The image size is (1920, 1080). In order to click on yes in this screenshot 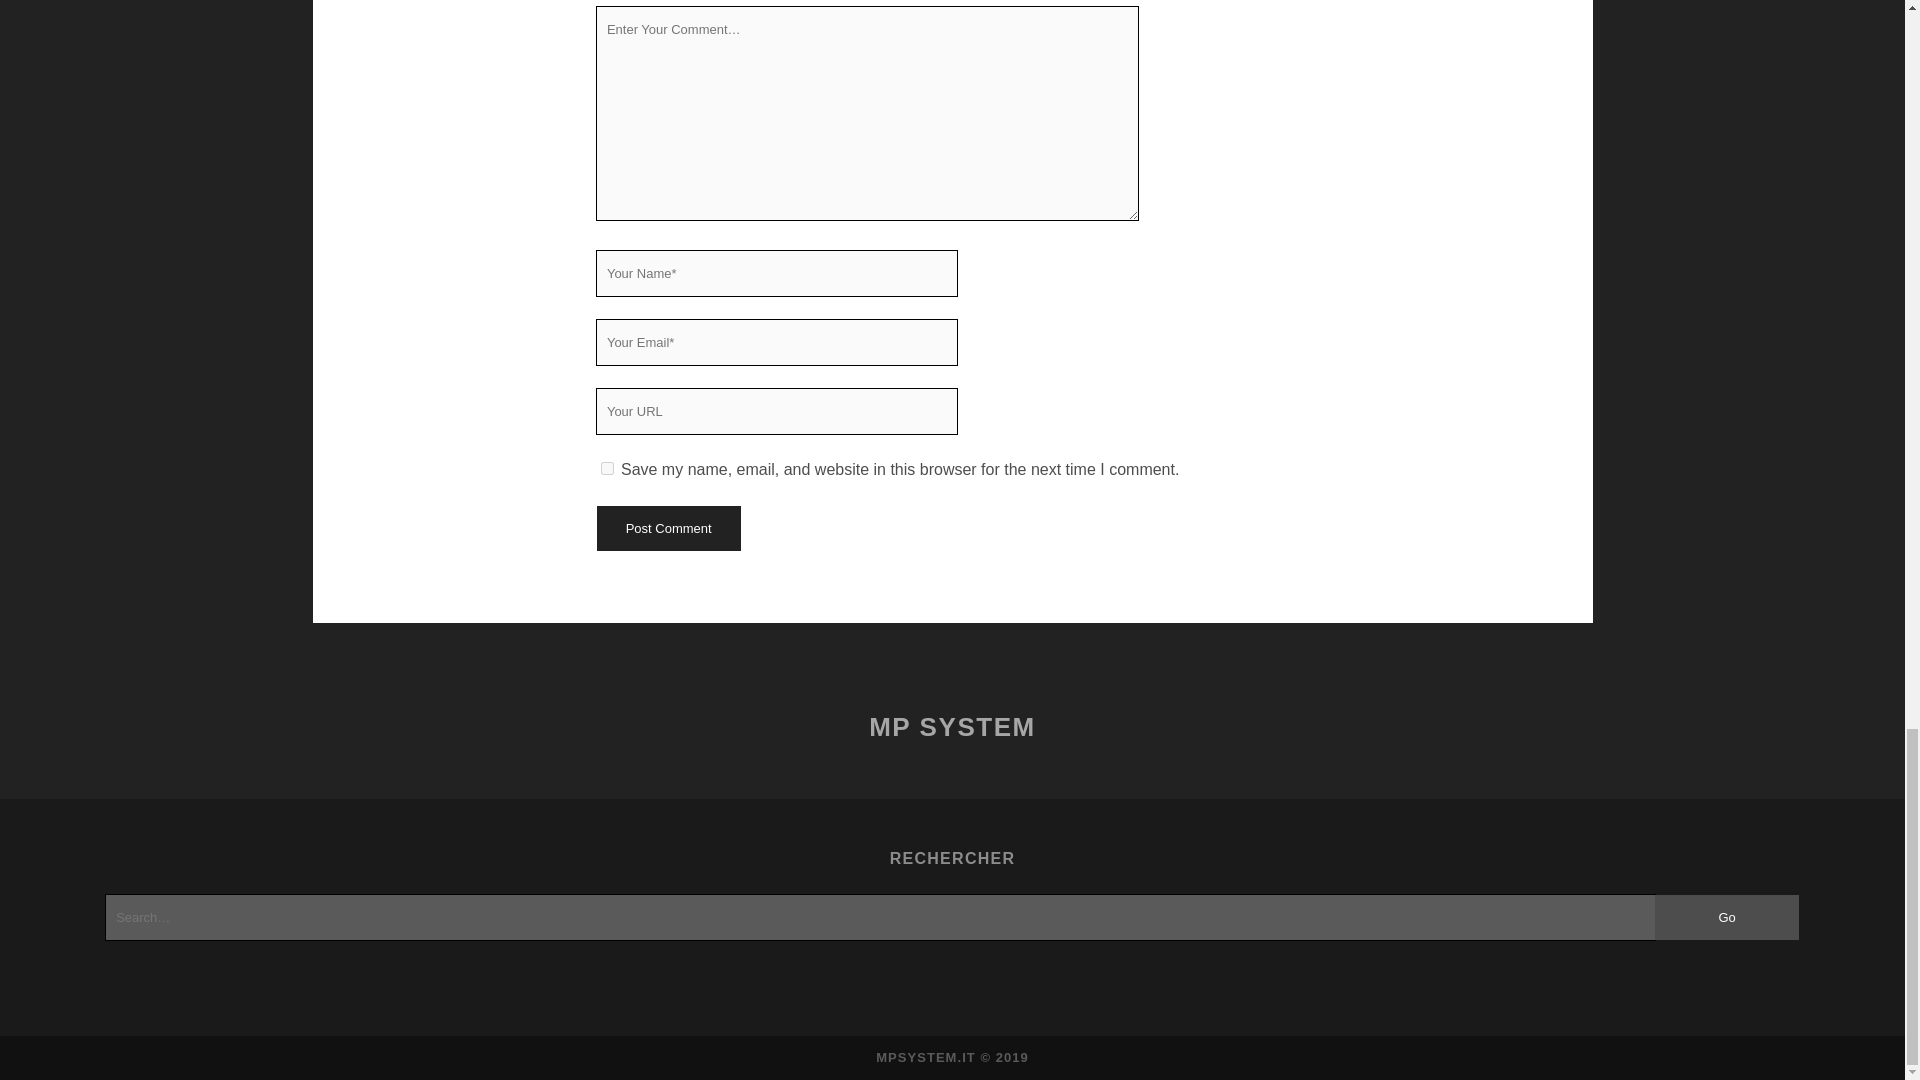, I will do `click(606, 468)`.